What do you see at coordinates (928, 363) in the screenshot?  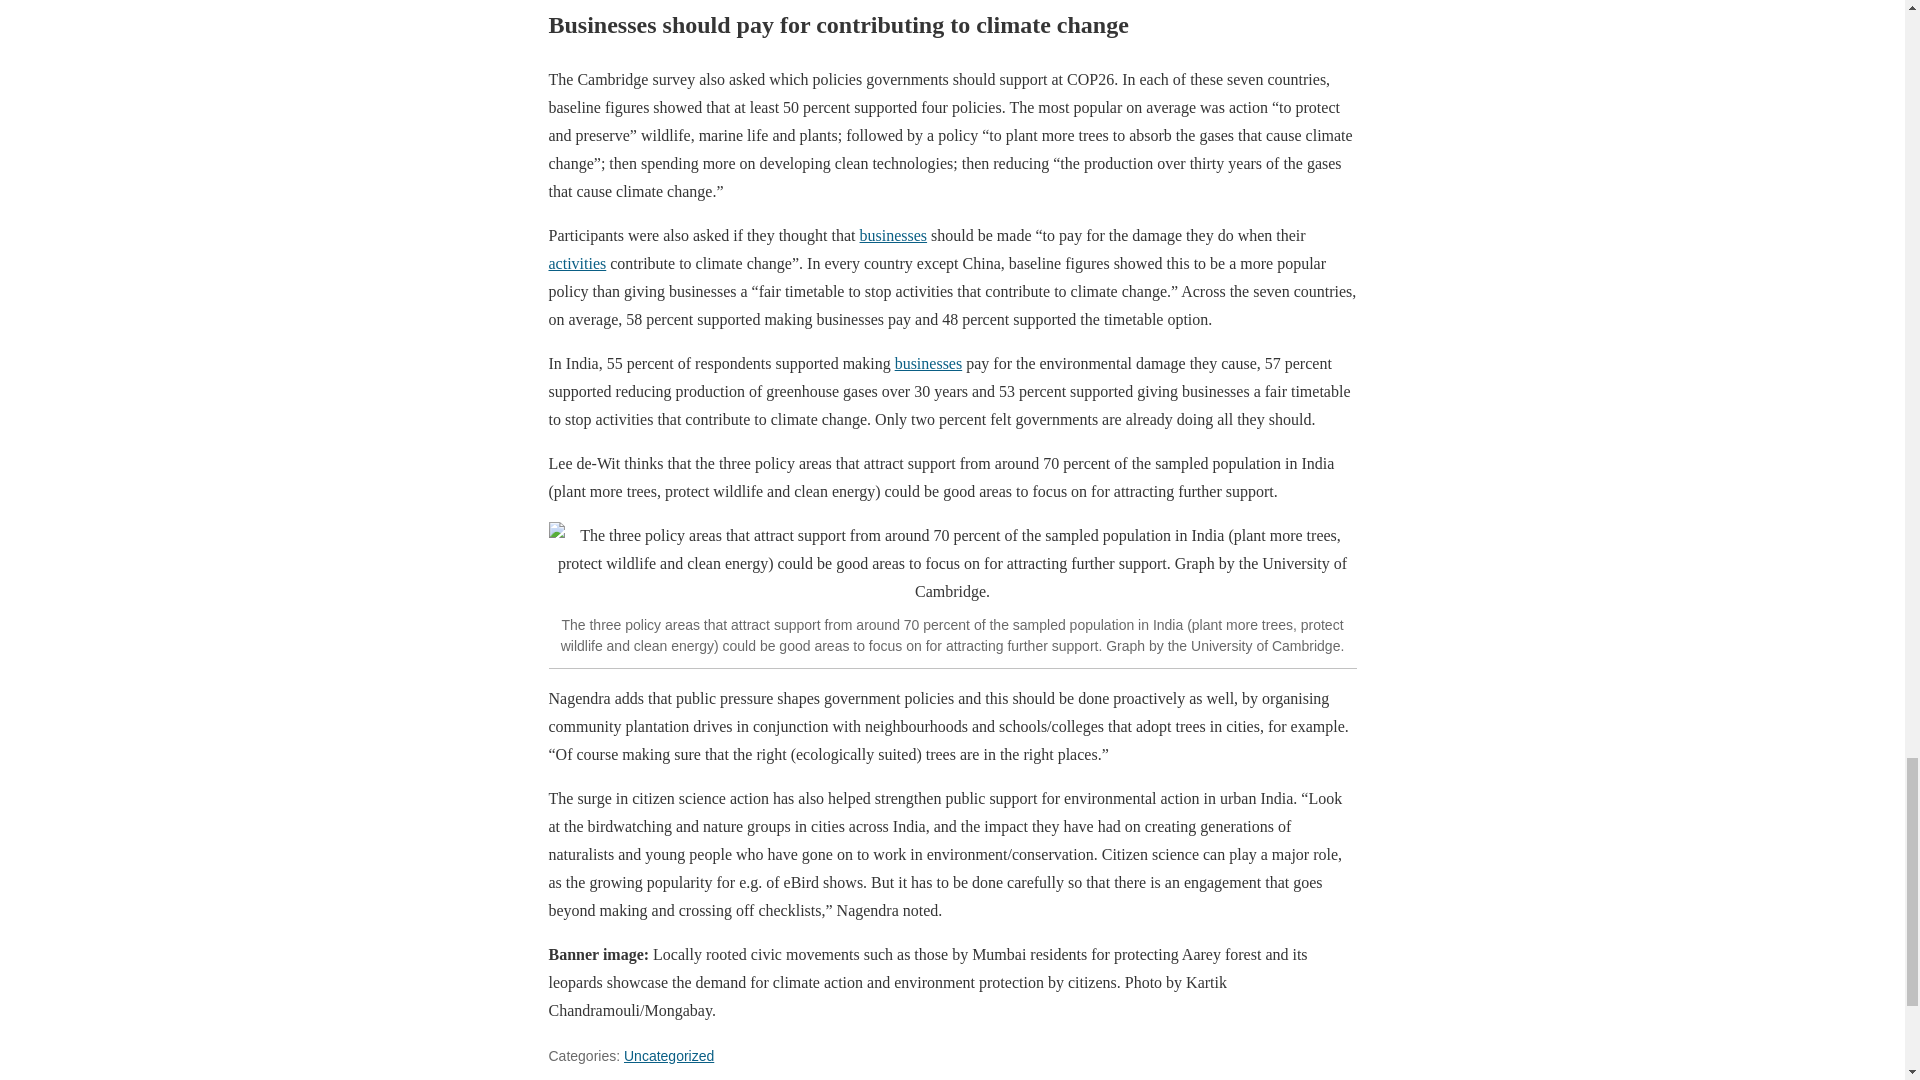 I see `businesses` at bounding box center [928, 363].